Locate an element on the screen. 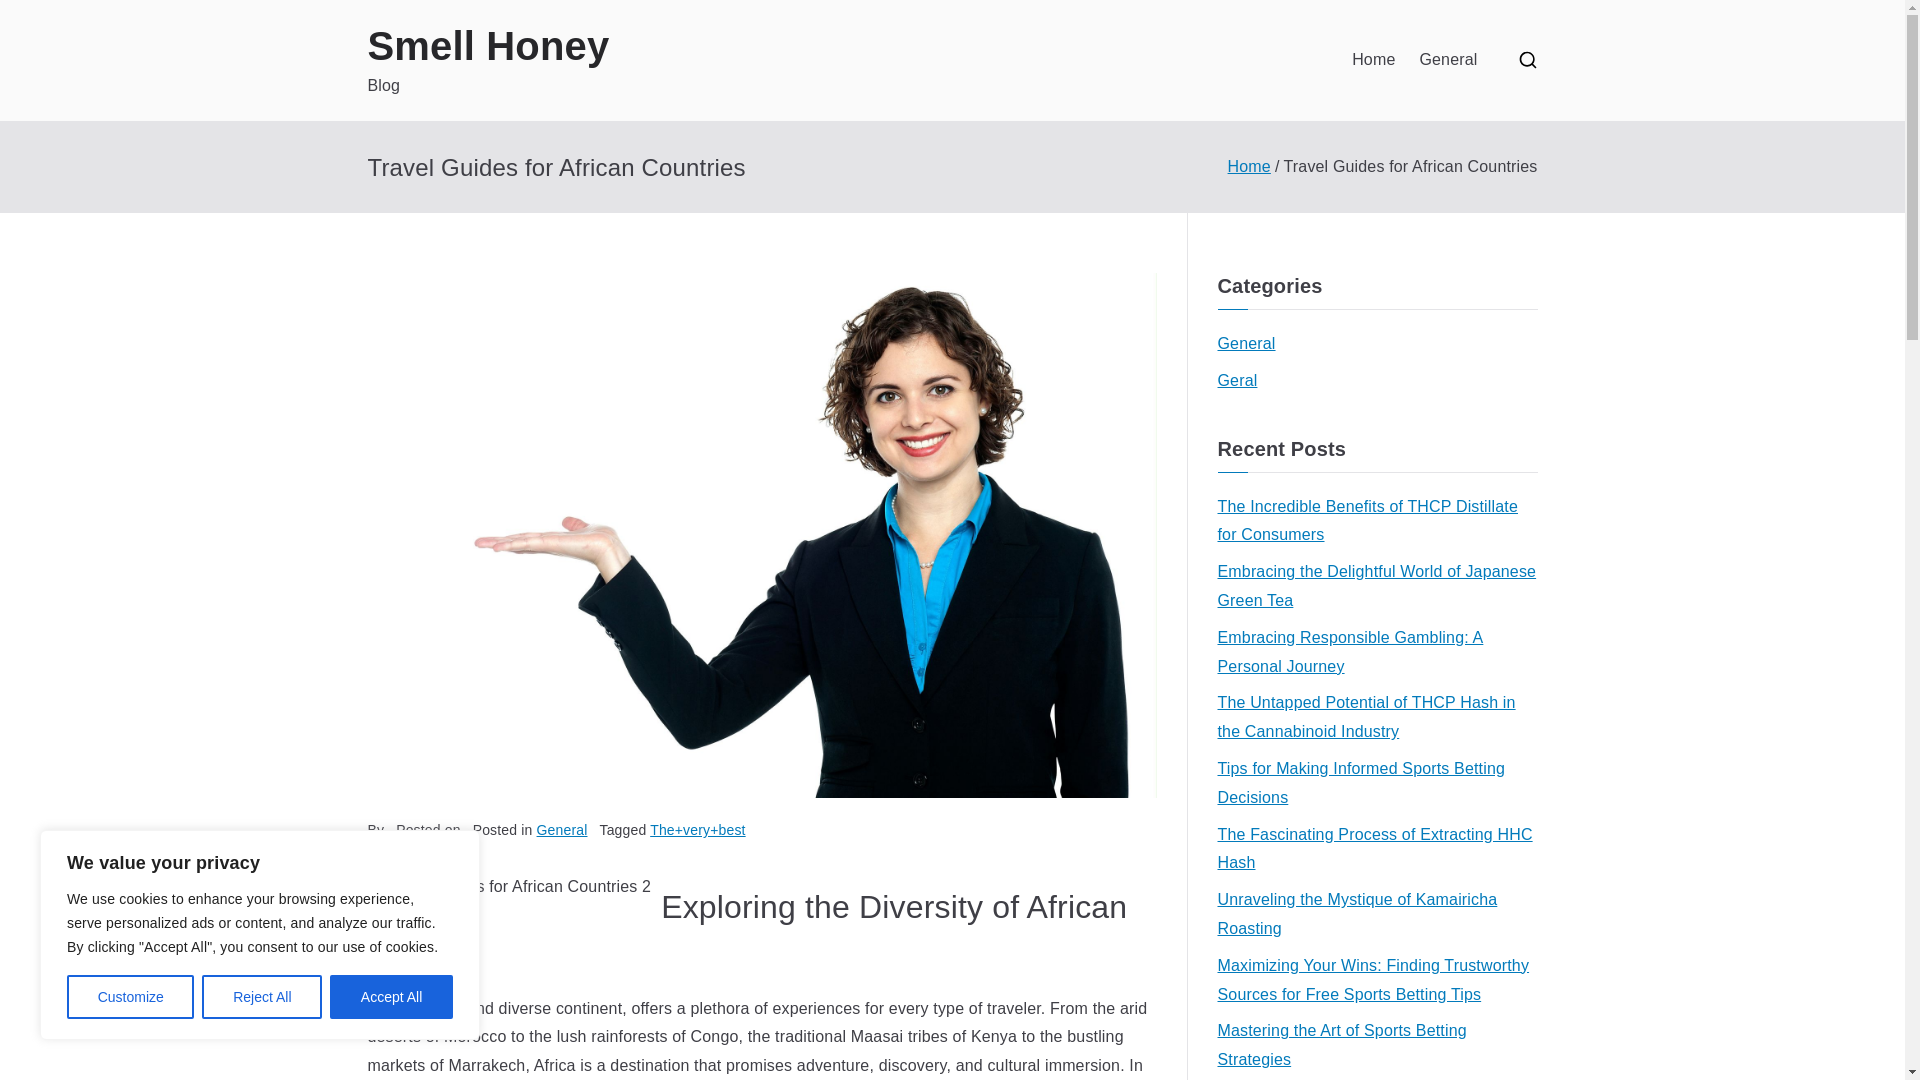  Geral is located at coordinates (1237, 382).